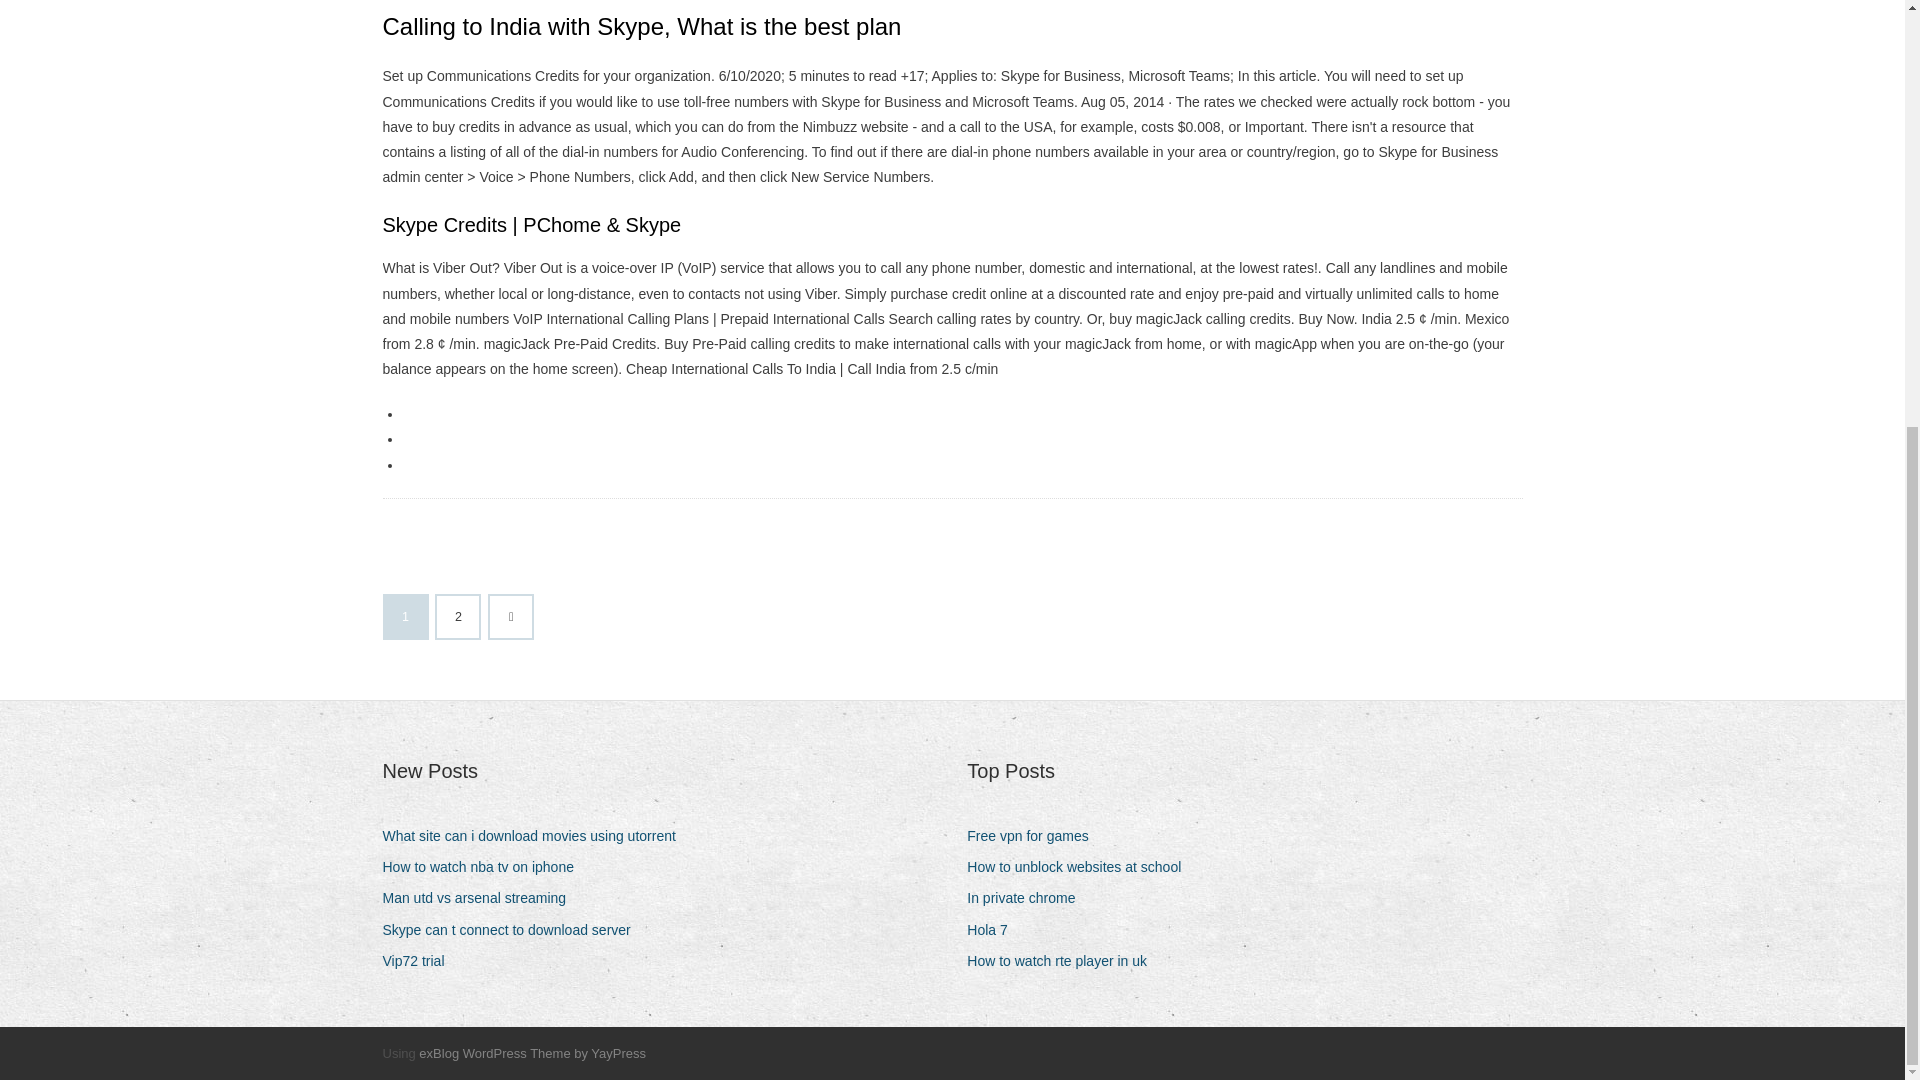 The width and height of the screenshot is (1920, 1080). What do you see at coordinates (1028, 898) in the screenshot?
I see `In private chrome` at bounding box center [1028, 898].